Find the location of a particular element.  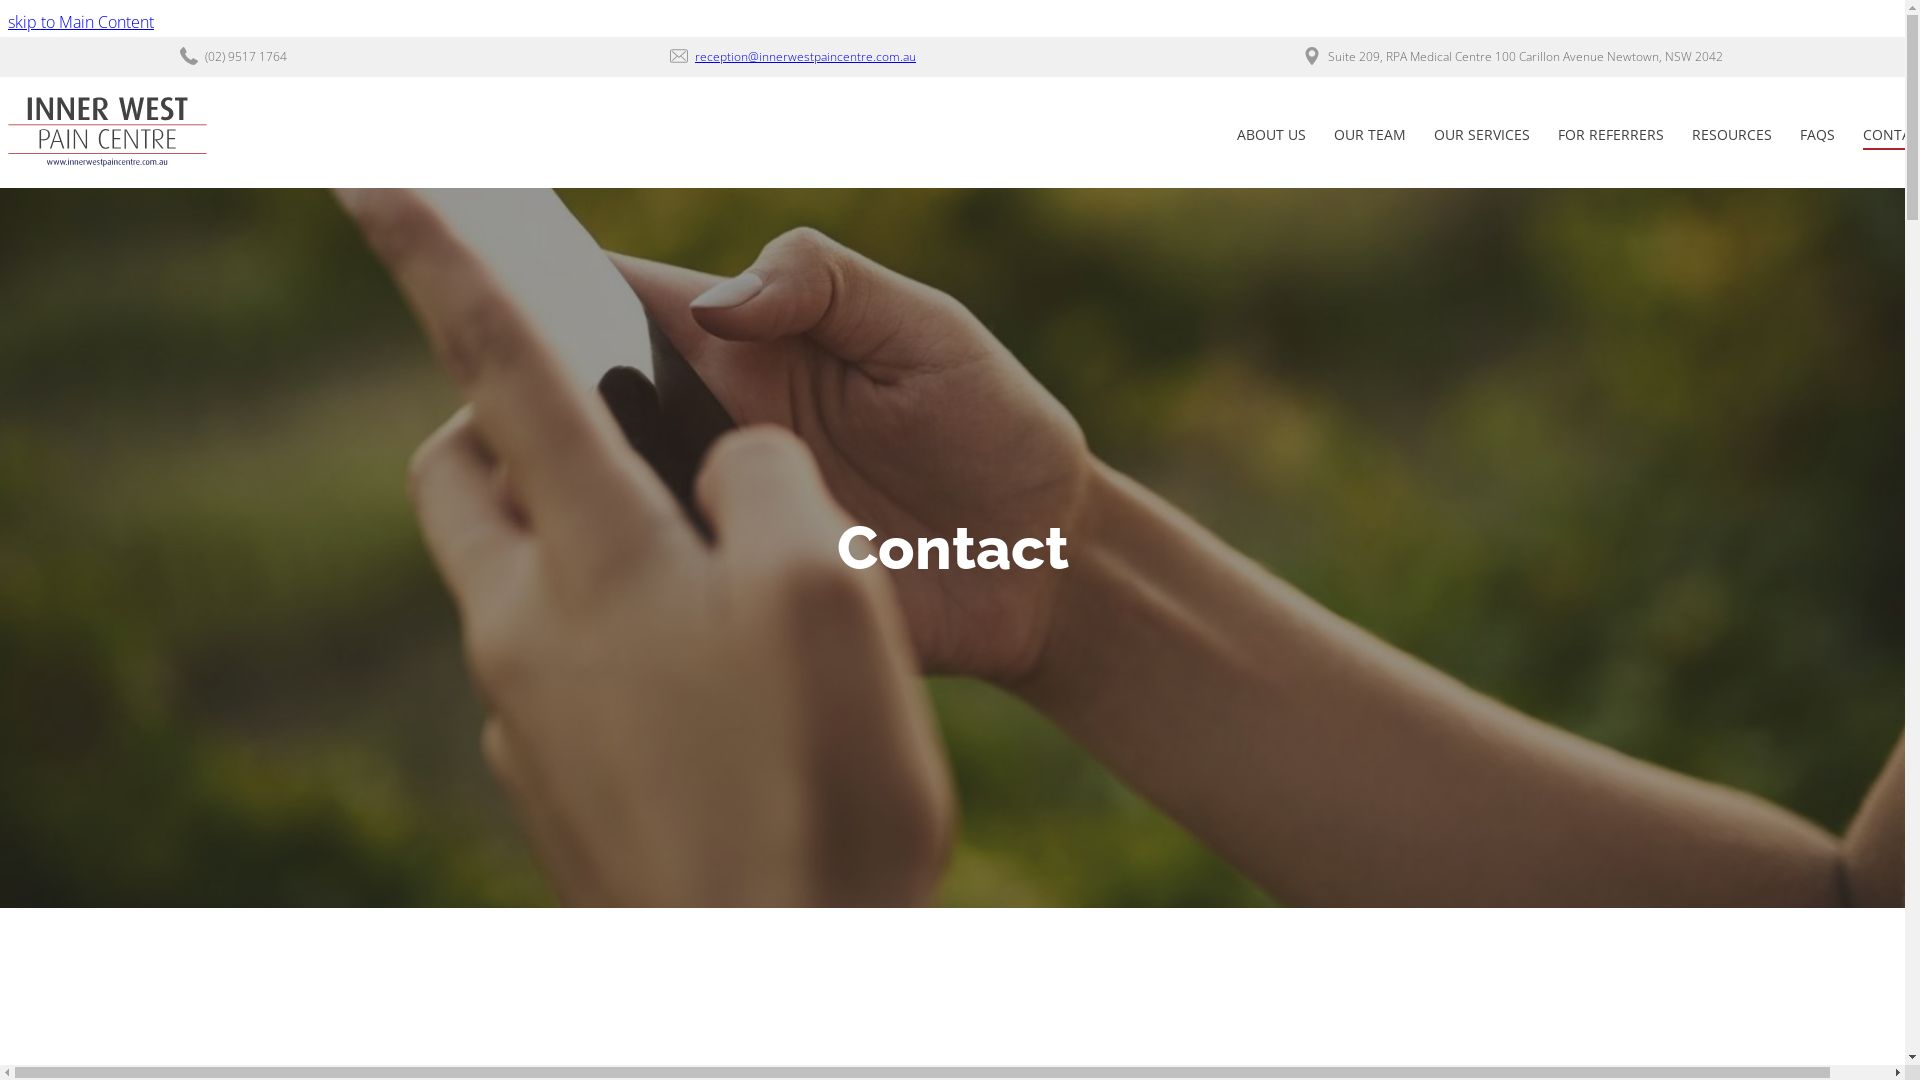

reception@innerwestpaincentre.com.au is located at coordinates (806, 56).